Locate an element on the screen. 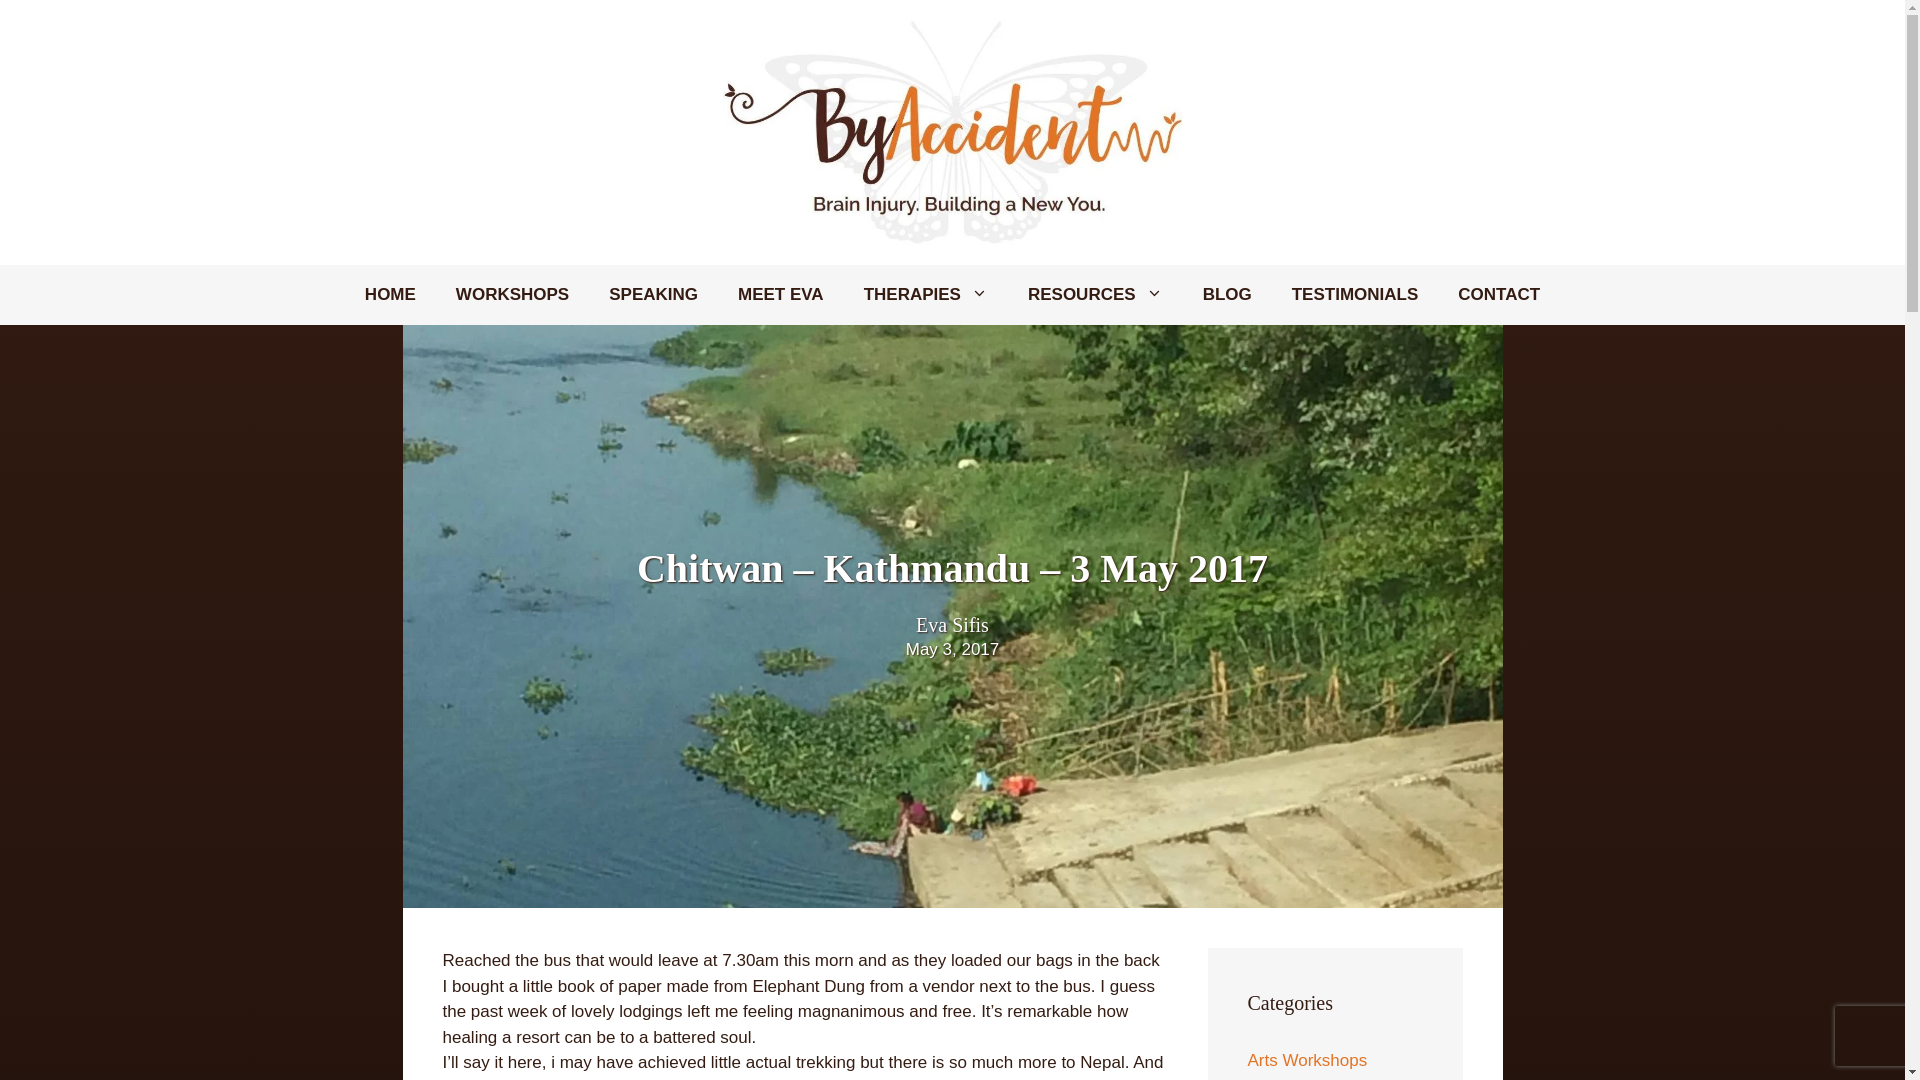  CONTACT is located at coordinates (1498, 294).